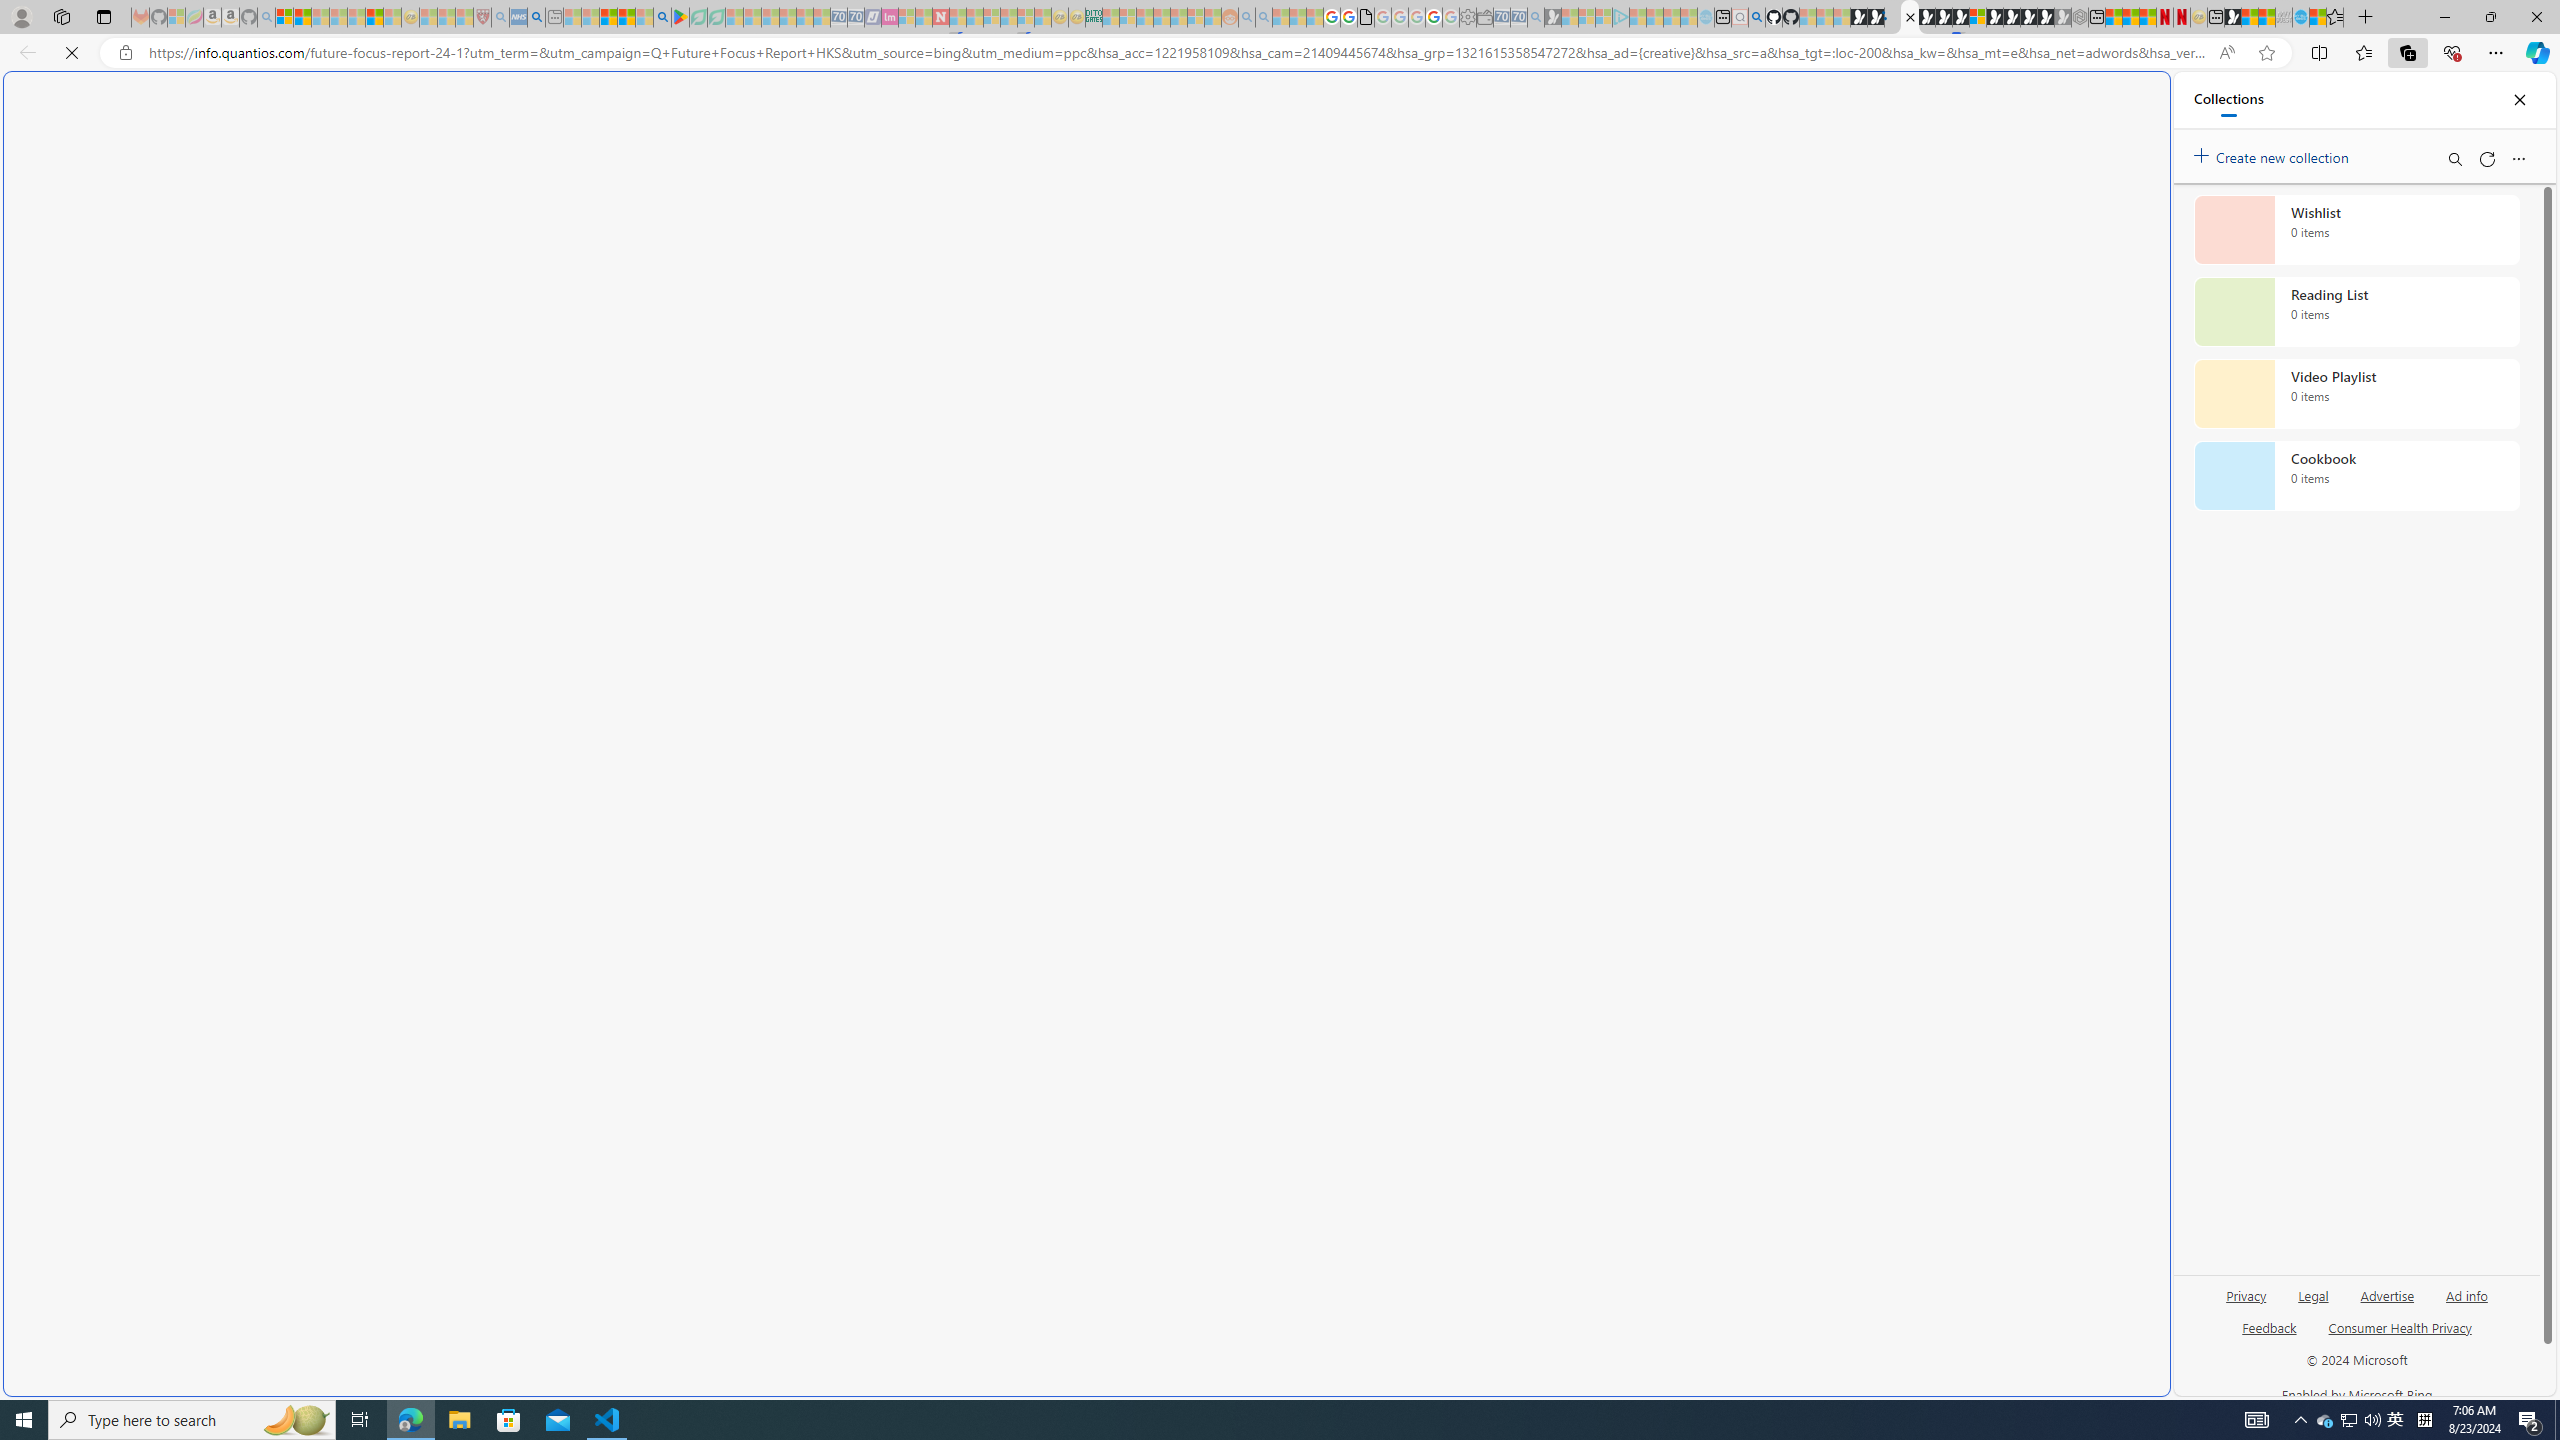 This screenshot has height=1440, width=2560. What do you see at coordinates (1698, 266) in the screenshot?
I see `Frequently visited` at bounding box center [1698, 266].